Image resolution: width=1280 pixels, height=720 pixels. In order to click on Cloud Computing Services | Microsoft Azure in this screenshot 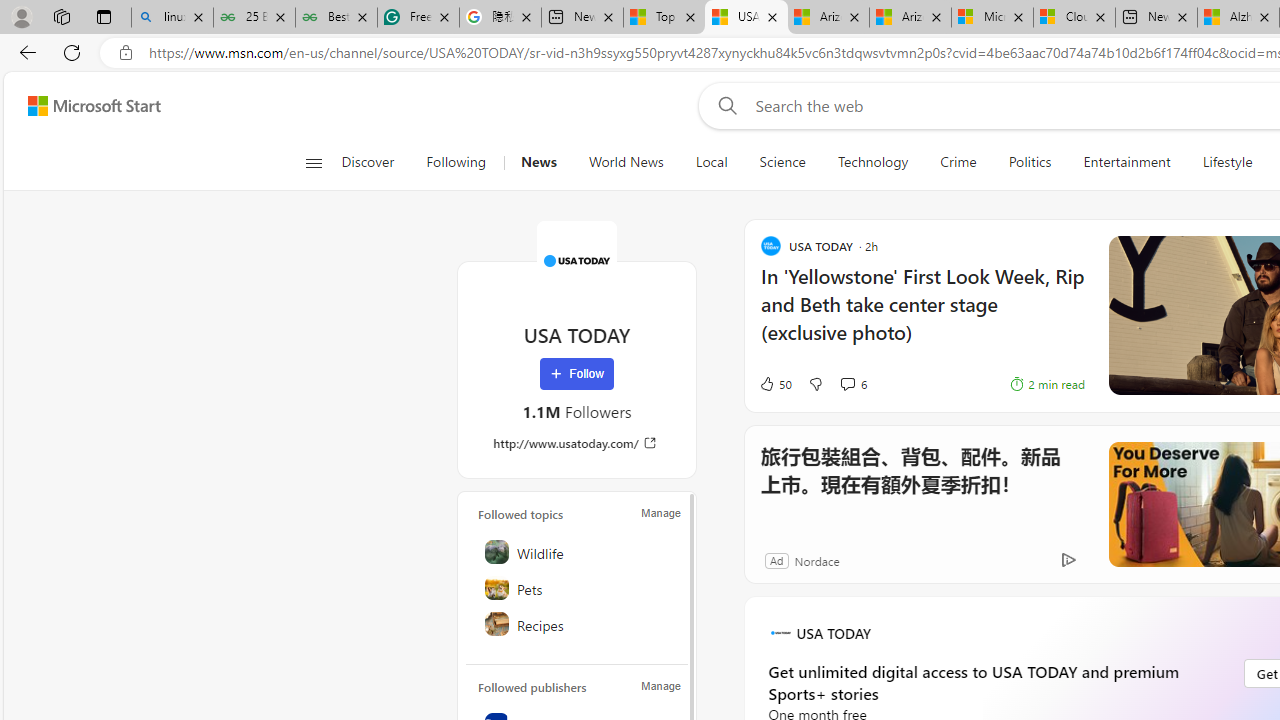, I will do `click(1074, 18)`.